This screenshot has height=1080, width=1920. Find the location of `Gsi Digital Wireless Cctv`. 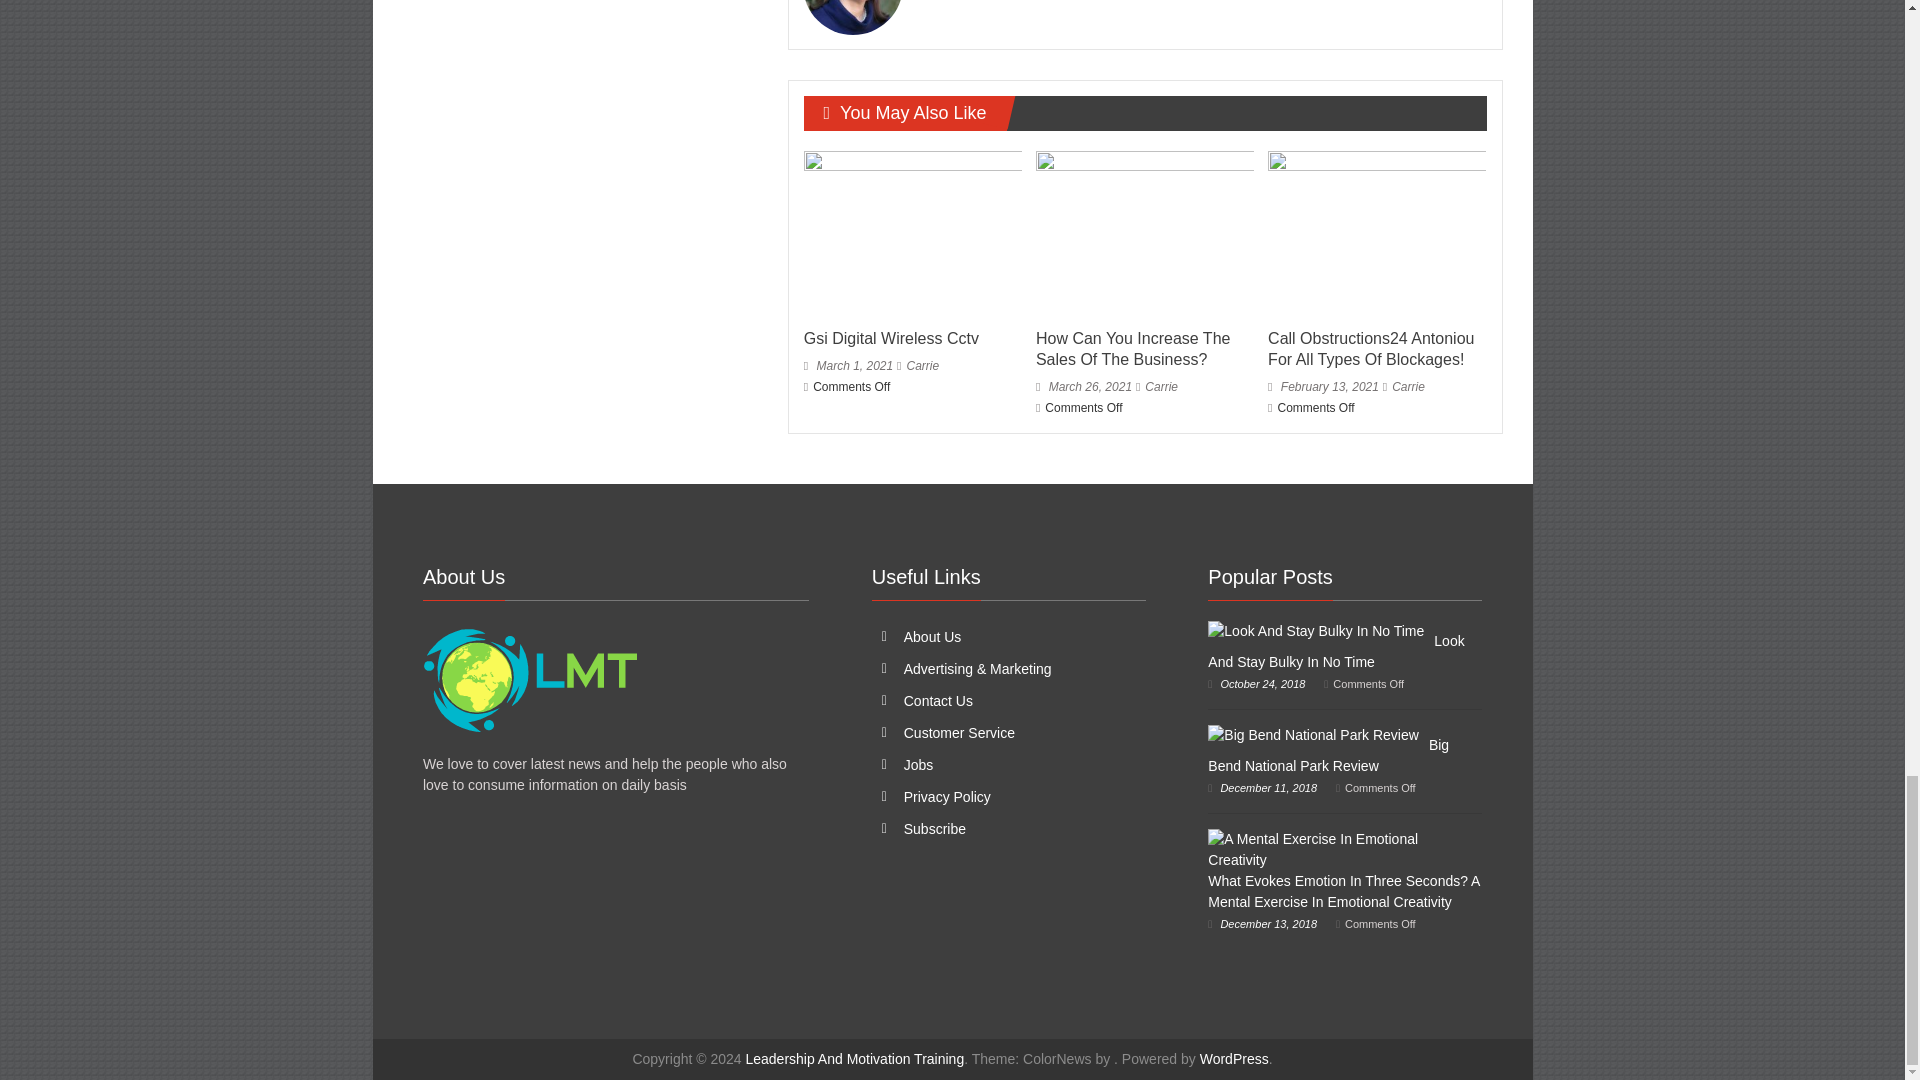

Gsi Digital Wireless Cctv is located at coordinates (892, 338).